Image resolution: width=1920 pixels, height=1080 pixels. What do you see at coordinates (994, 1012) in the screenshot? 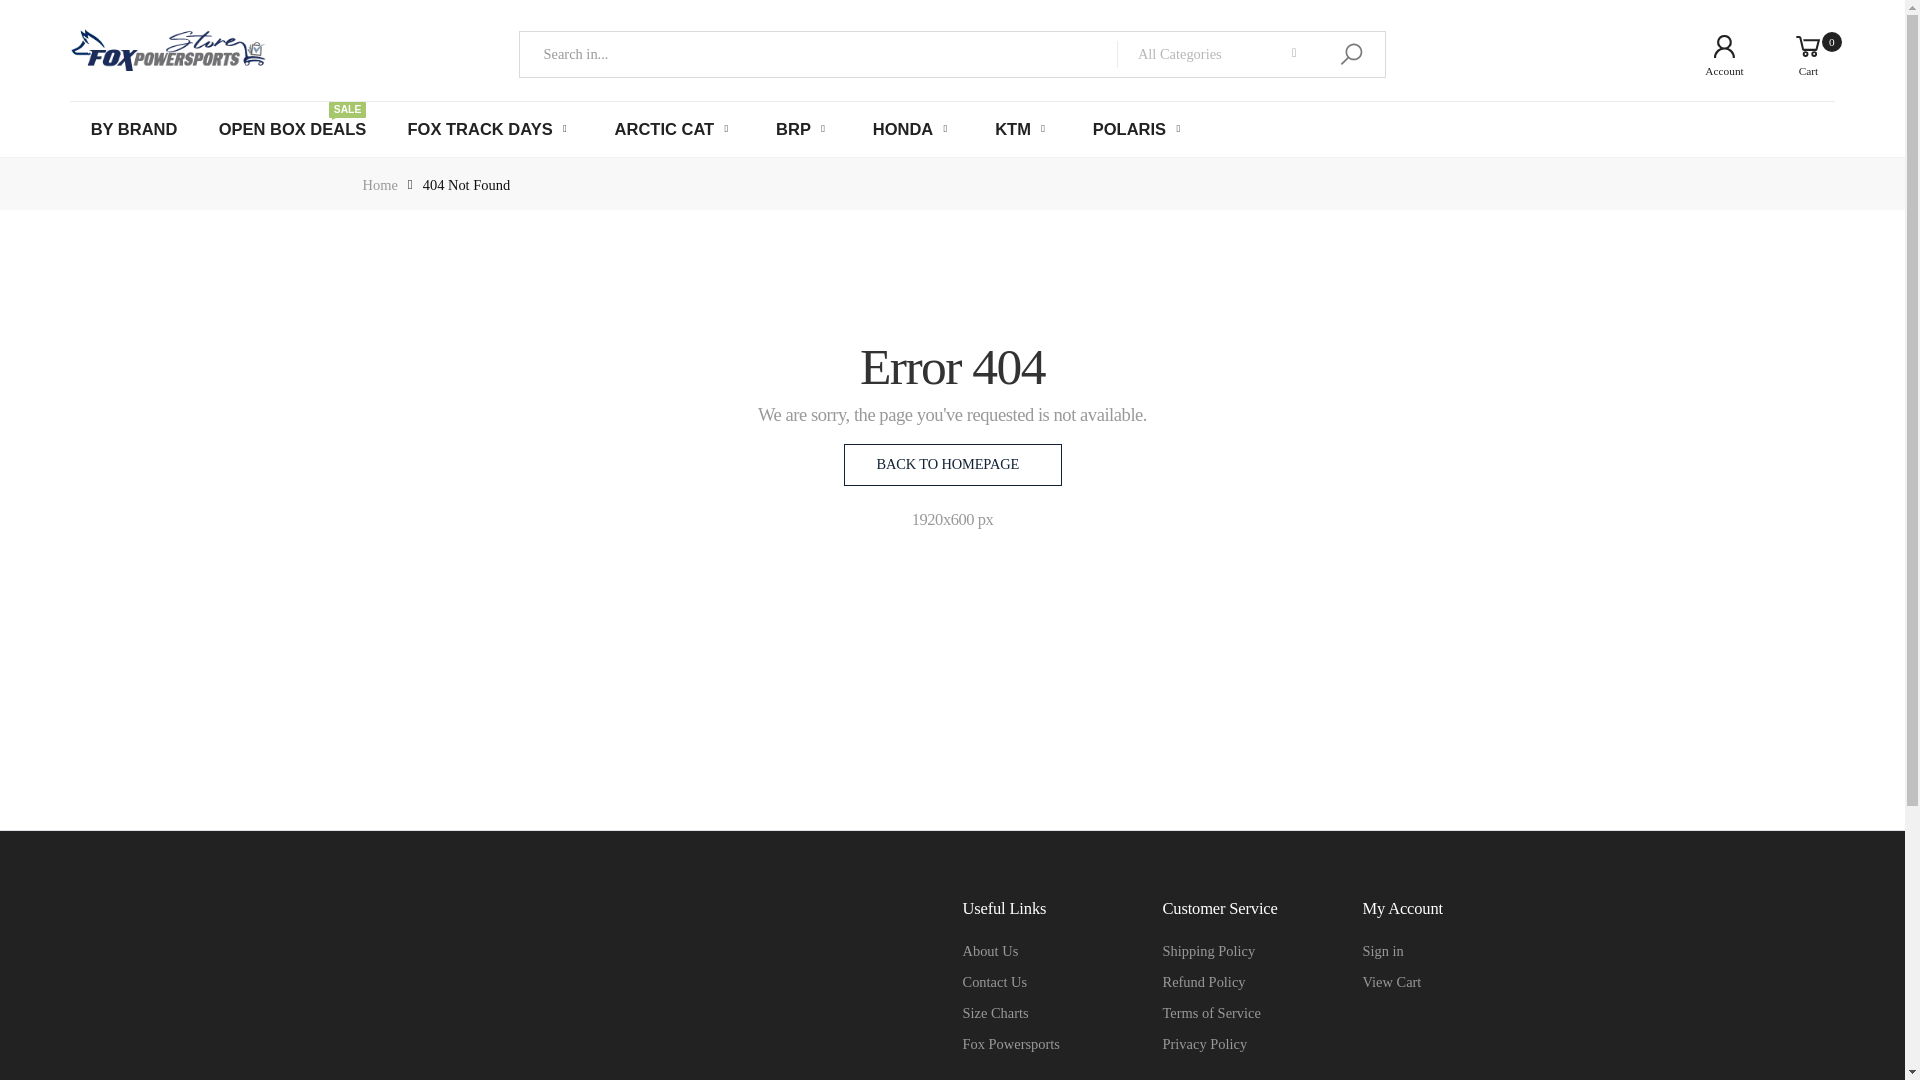
I see `Size Charts` at bounding box center [994, 1012].